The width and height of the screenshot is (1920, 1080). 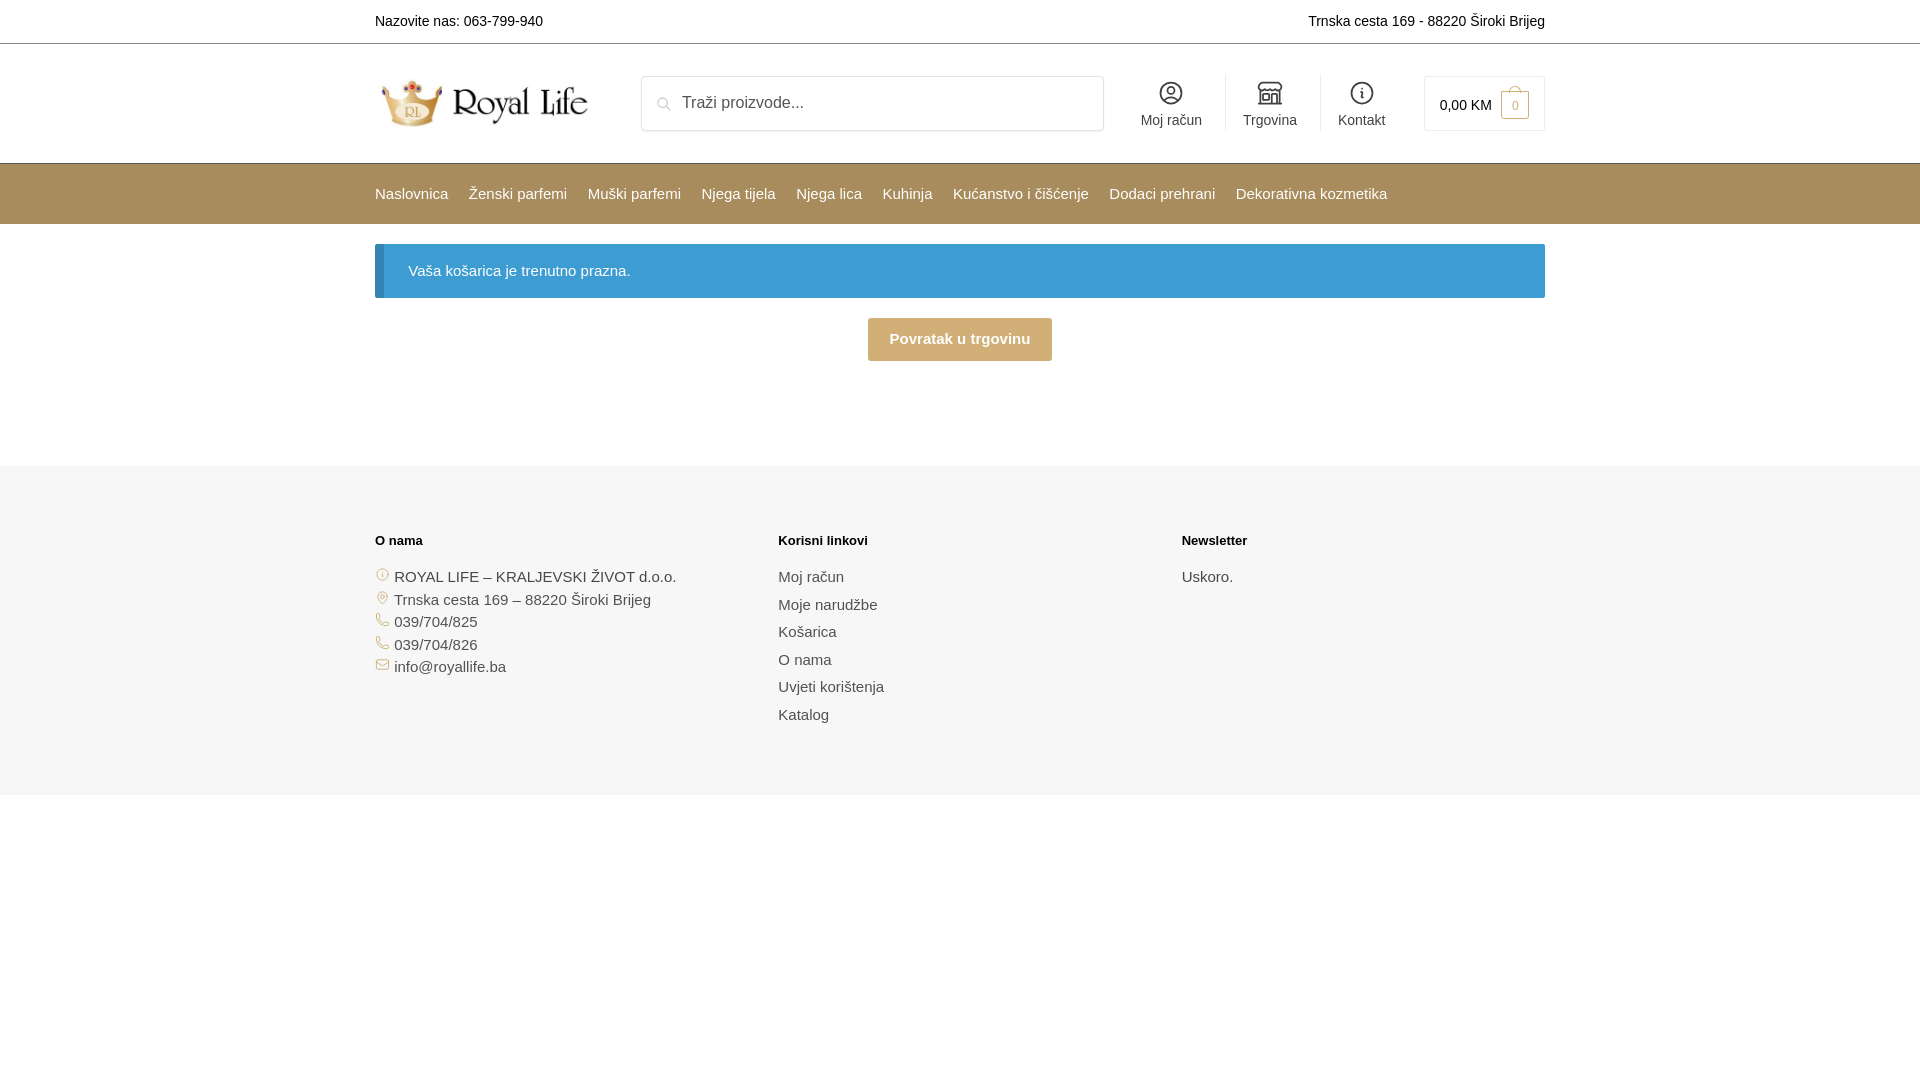 I want to click on Trgovina, so click(x=1270, y=103).